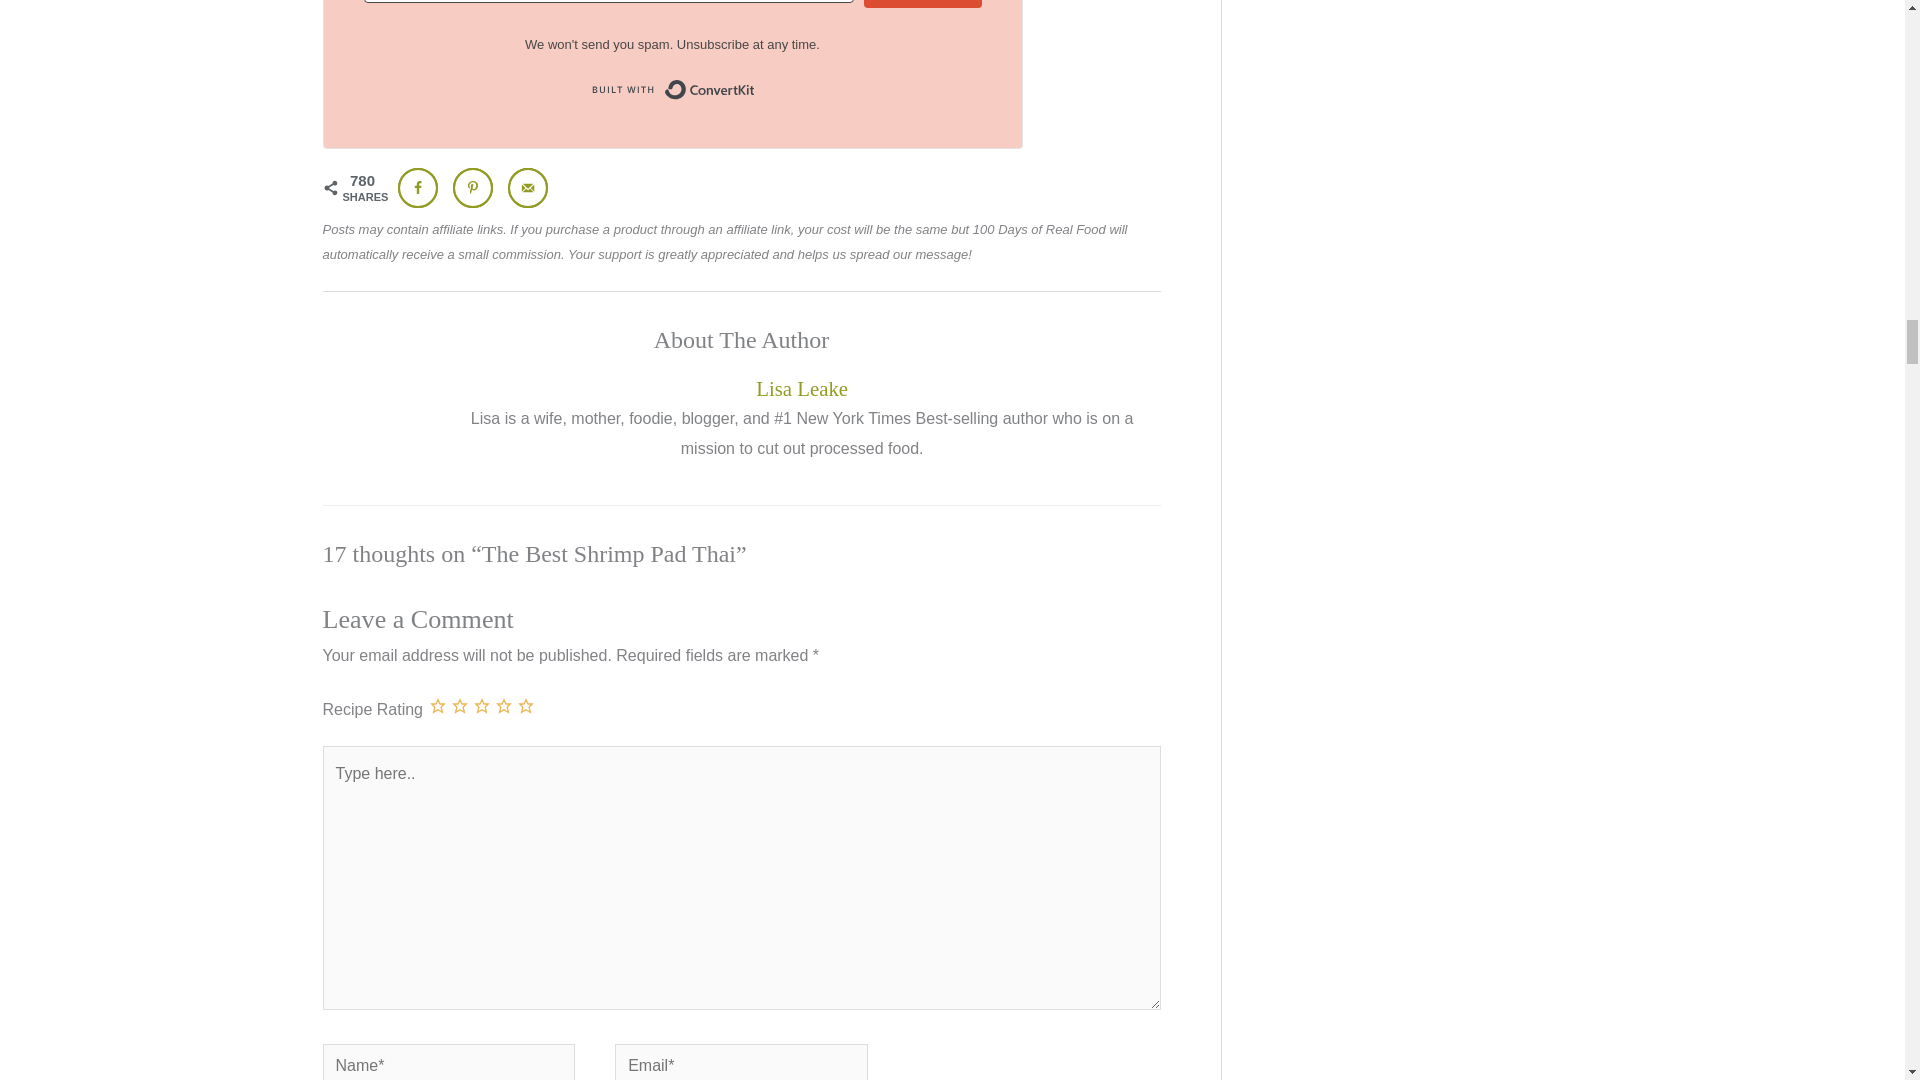 The width and height of the screenshot is (1920, 1080). What do you see at coordinates (473, 188) in the screenshot?
I see `Save to Pinterest` at bounding box center [473, 188].